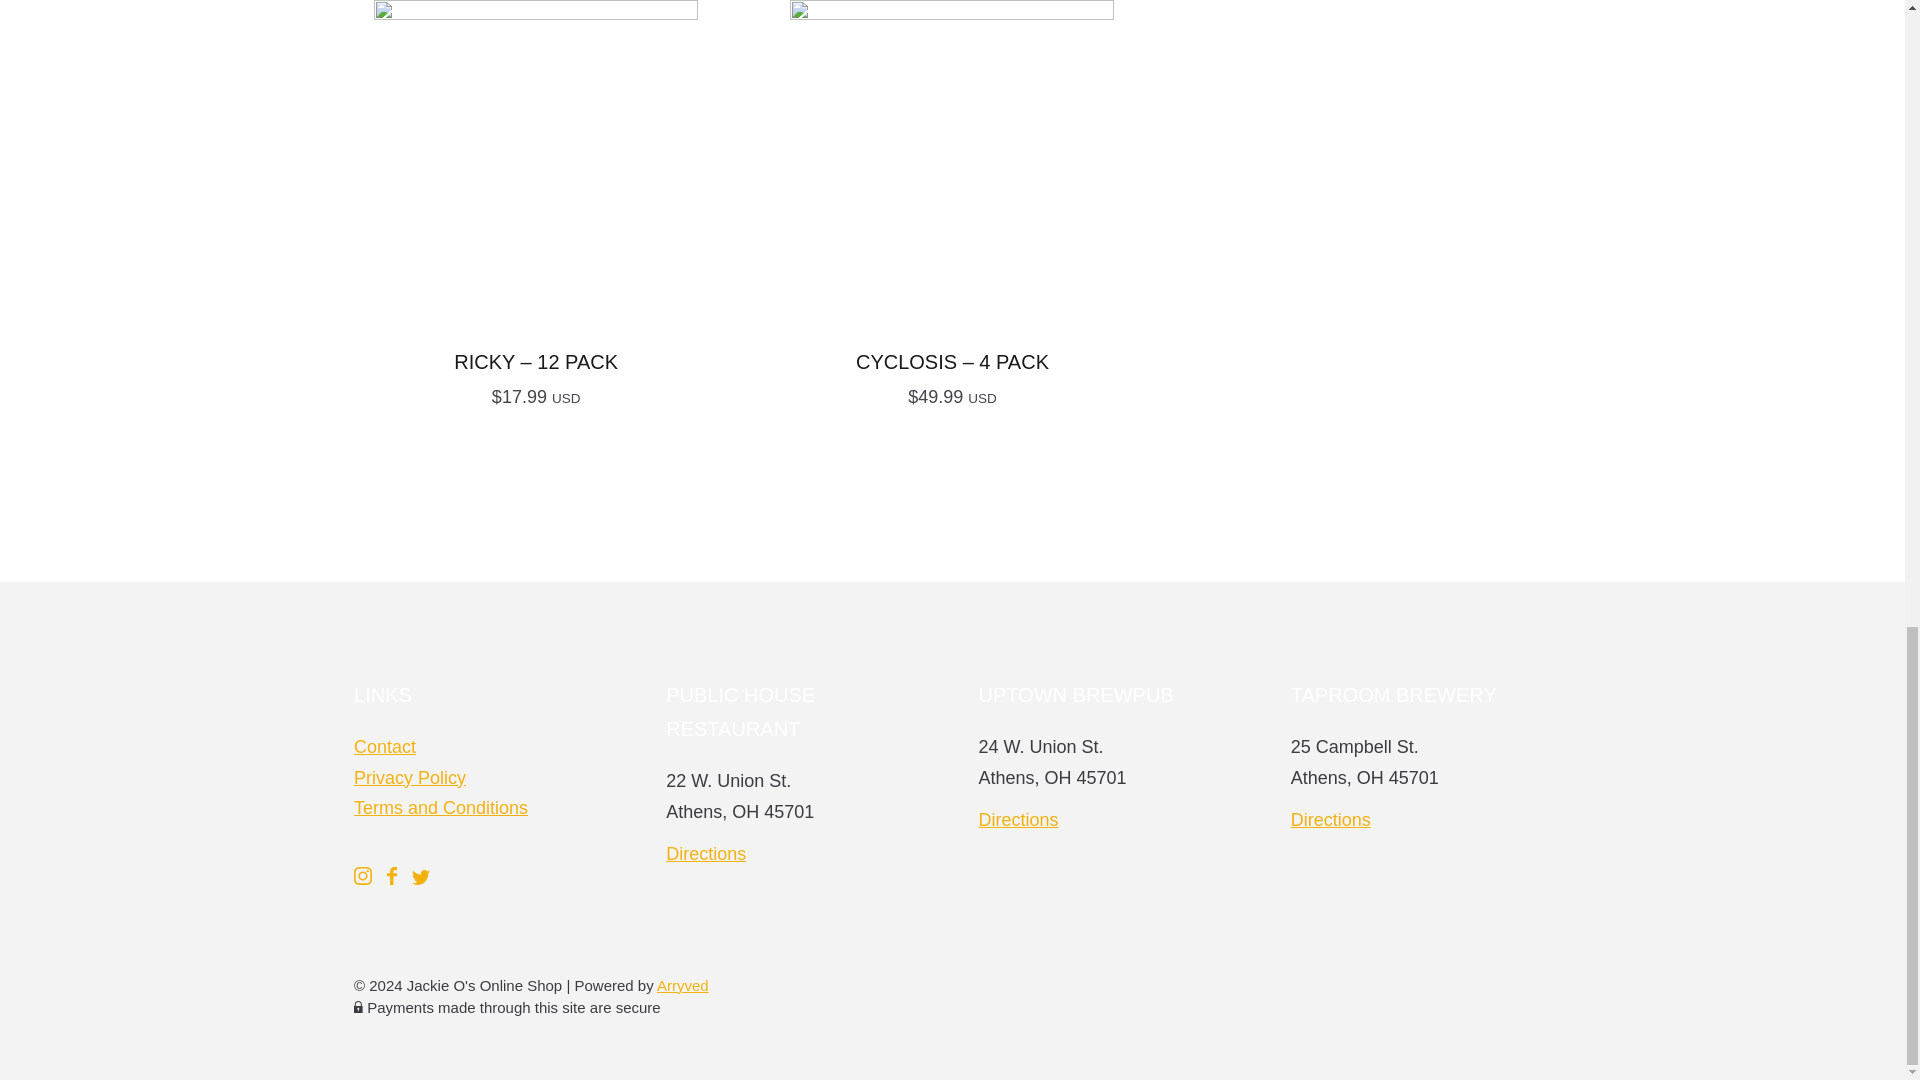 The image size is (1920, 1080). What do you see at coordinates (410, 778) in the screenshot?
I see `Privacy Policy` at bounding box center [410, 778].